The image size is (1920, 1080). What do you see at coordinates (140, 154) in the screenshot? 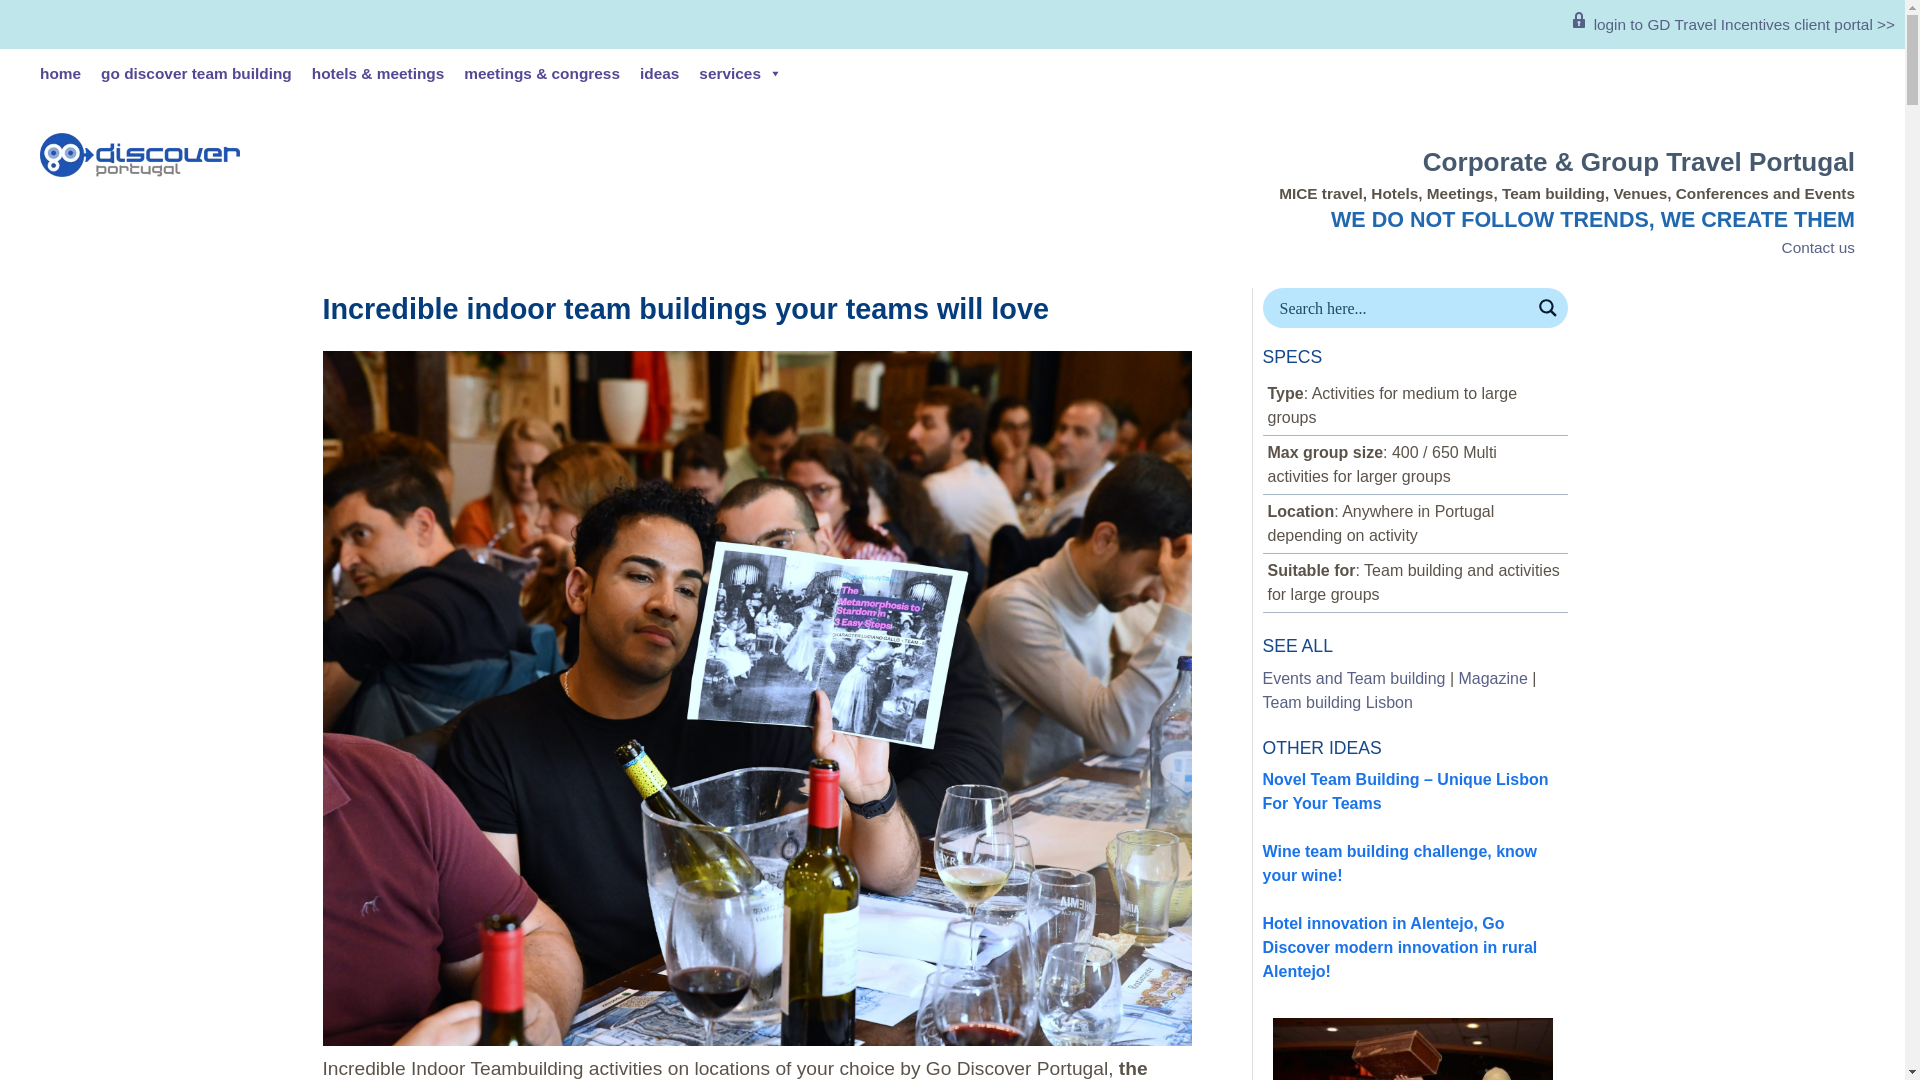
I see `Go Discover Portugal Travel Logo` at bounding box center [140, 154].